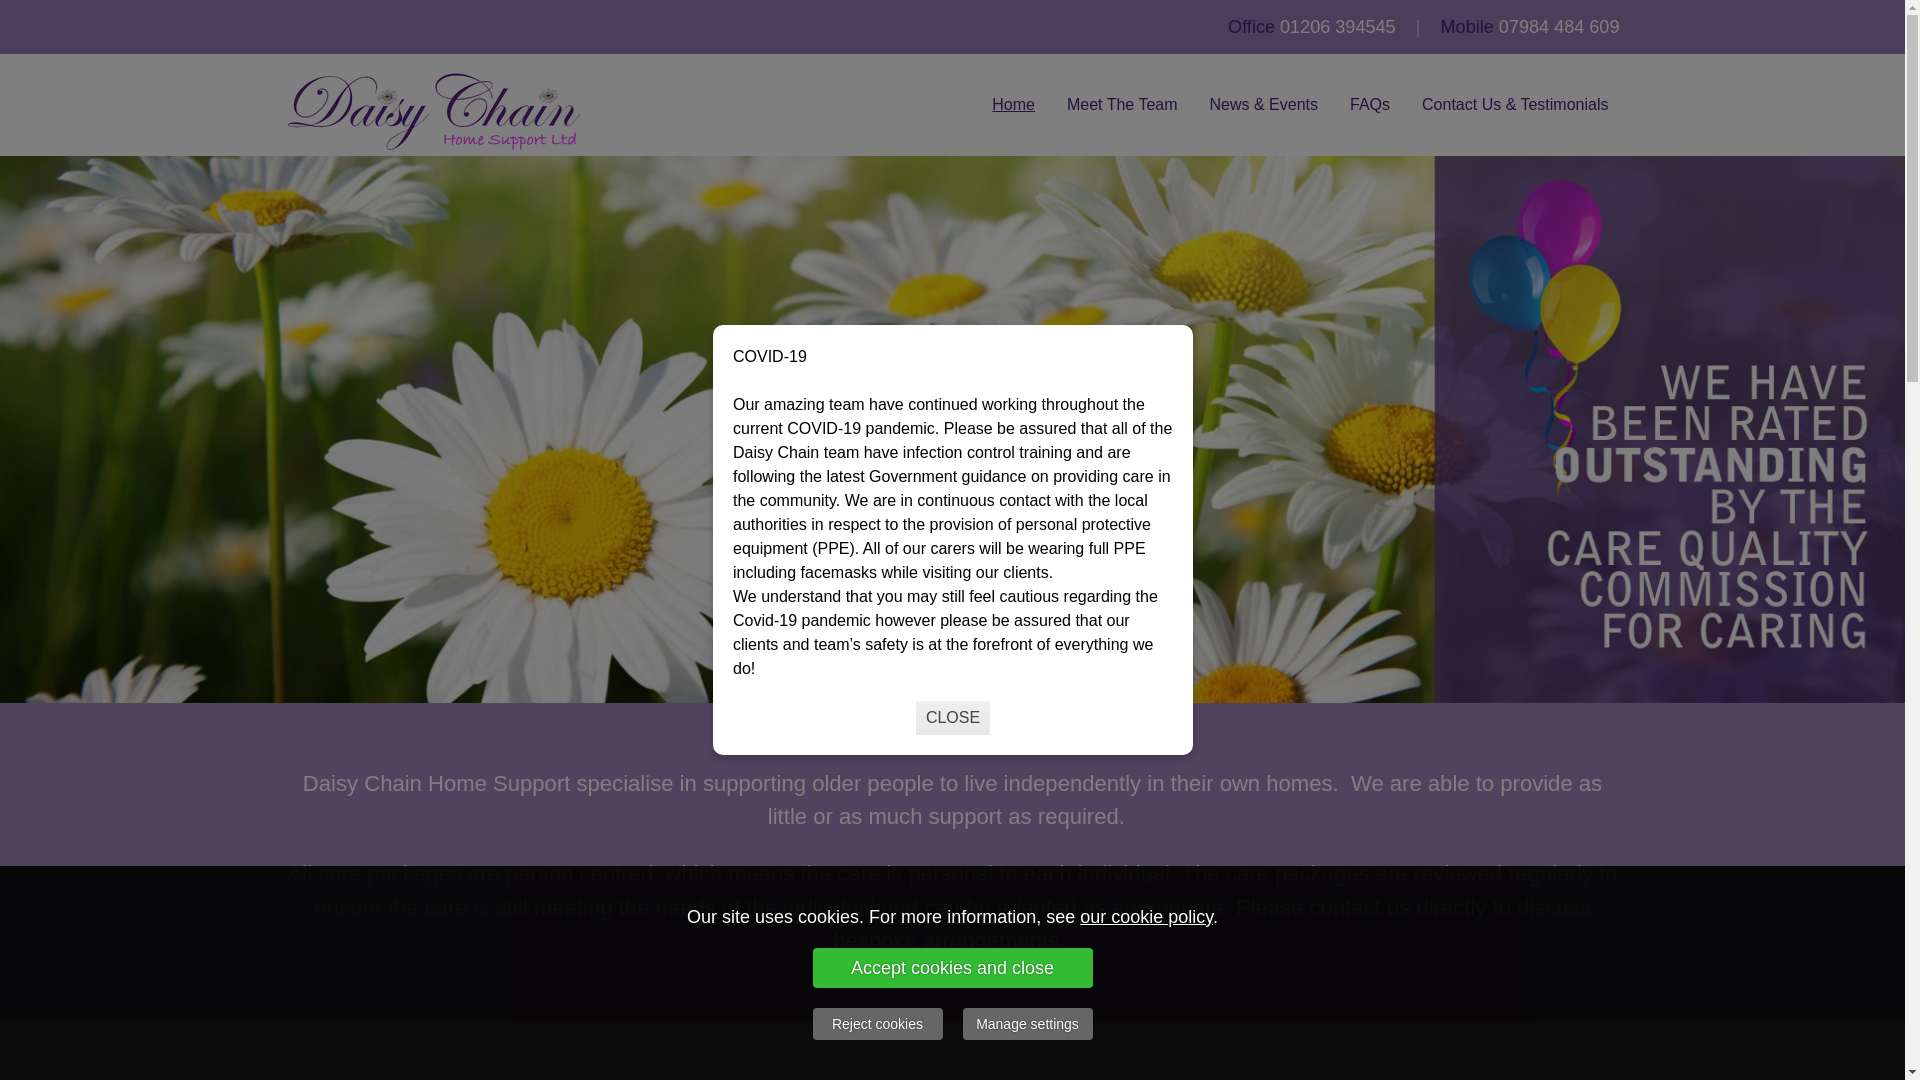 The height and width of the screenshot is (1080, 1920). Describe the element at coordinates (1026, 1024) in the screenshot. I see `Manage settings` at that location.